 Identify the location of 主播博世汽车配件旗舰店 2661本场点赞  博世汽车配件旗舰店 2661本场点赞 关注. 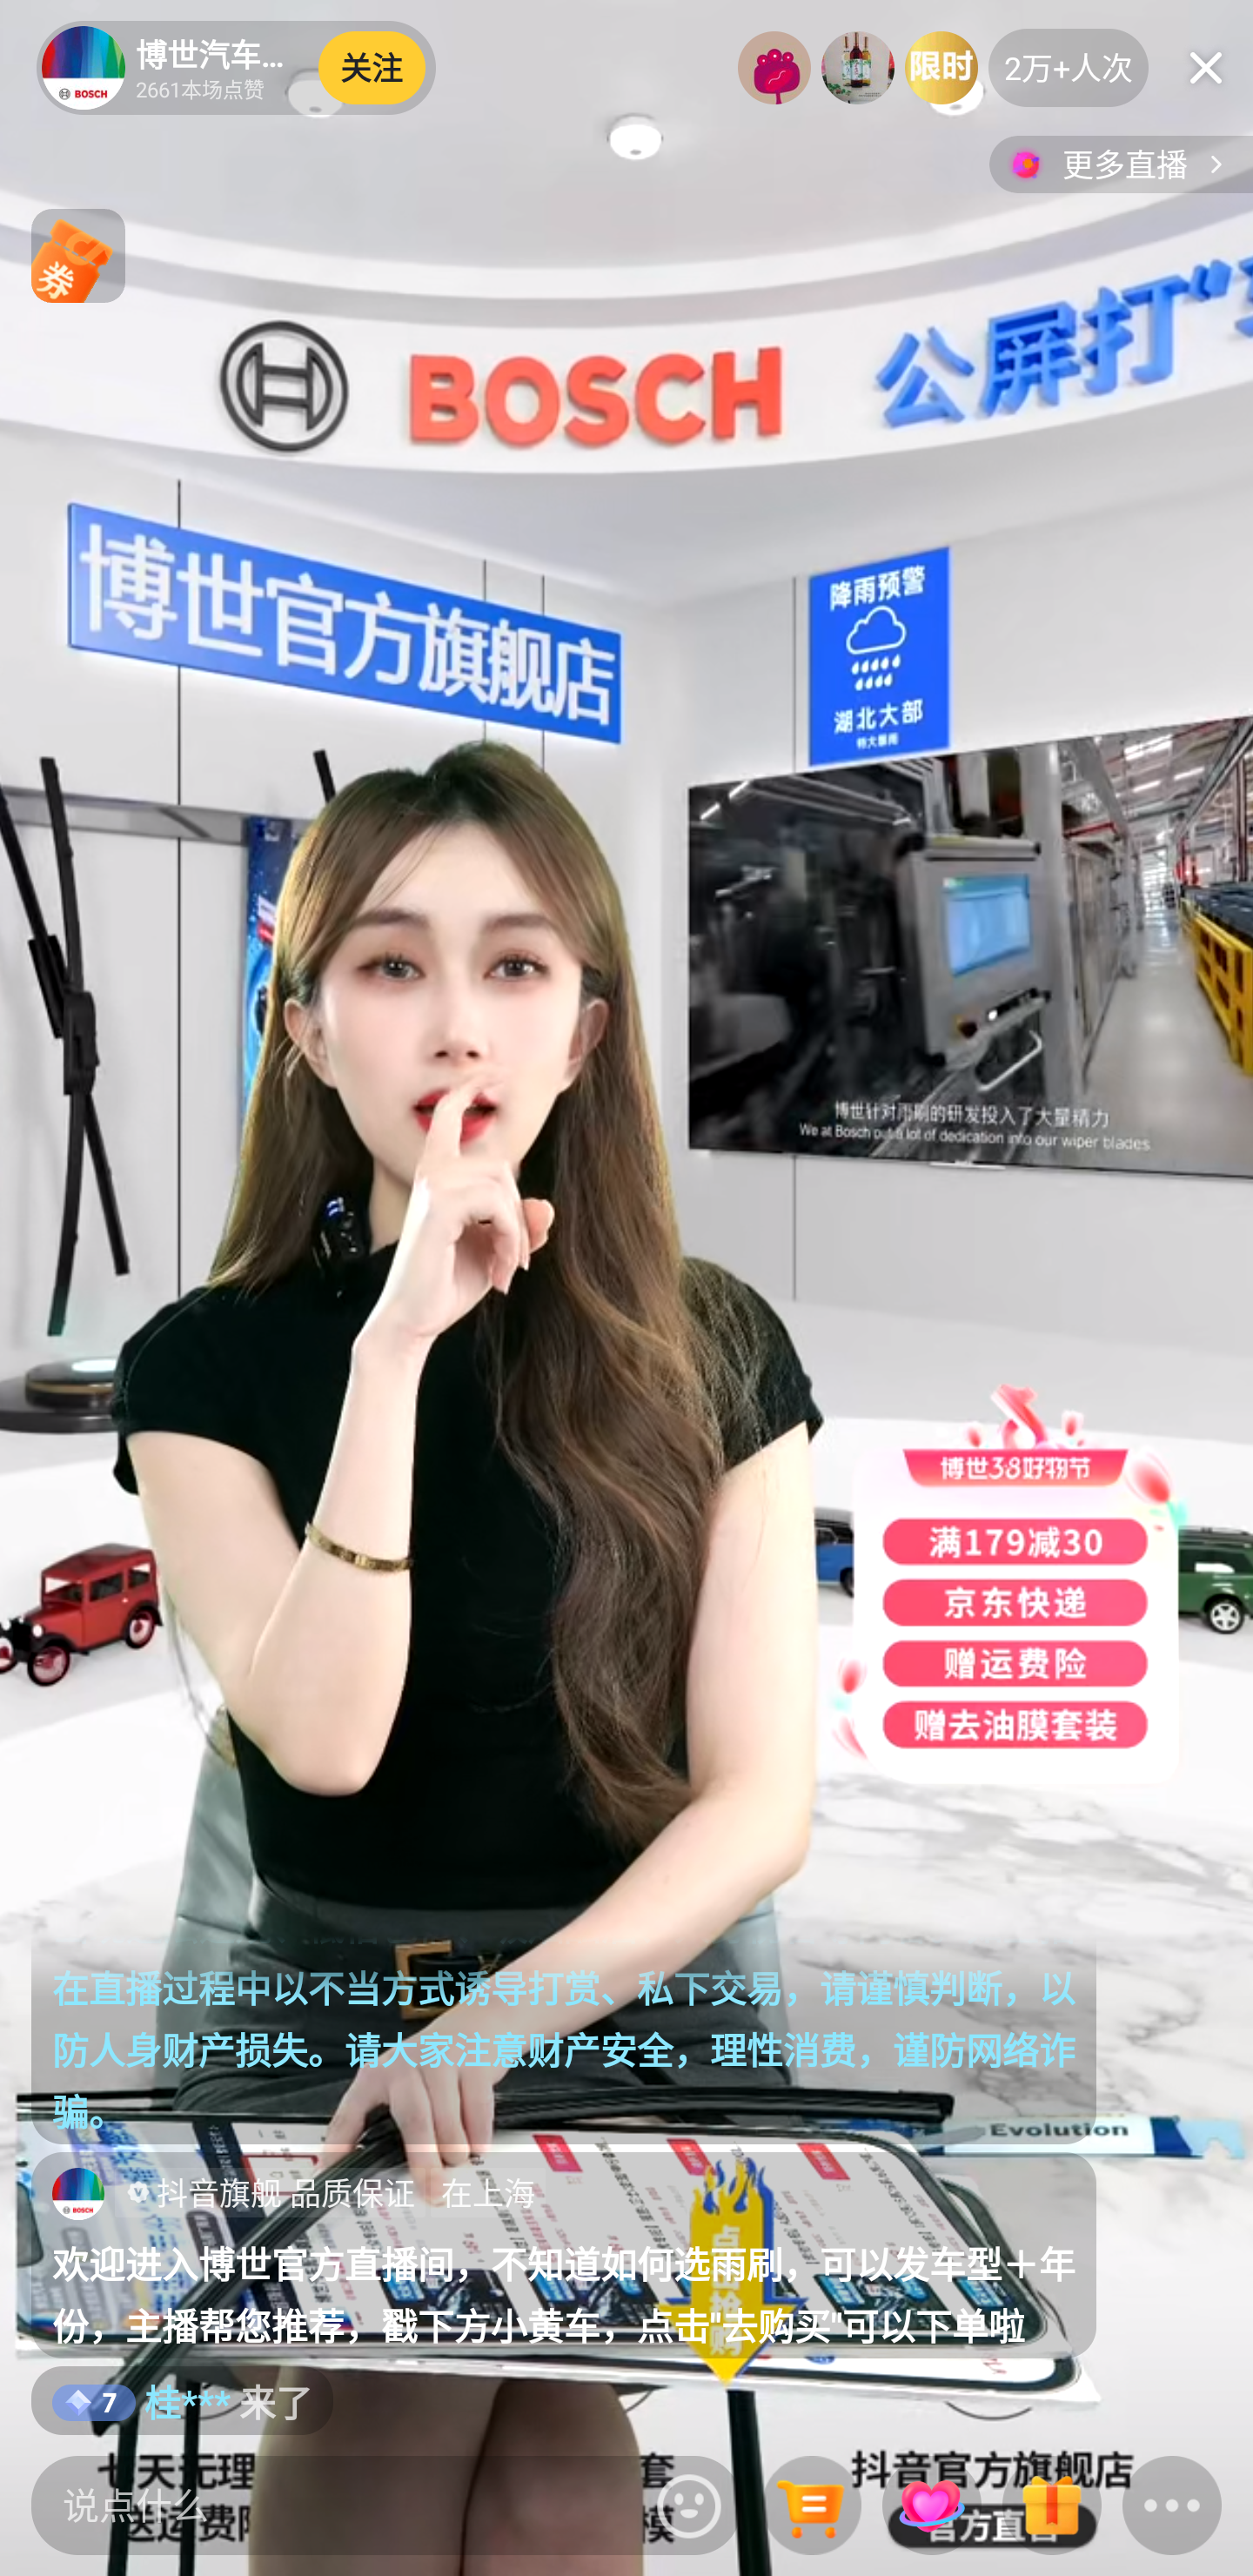
(236, 68).